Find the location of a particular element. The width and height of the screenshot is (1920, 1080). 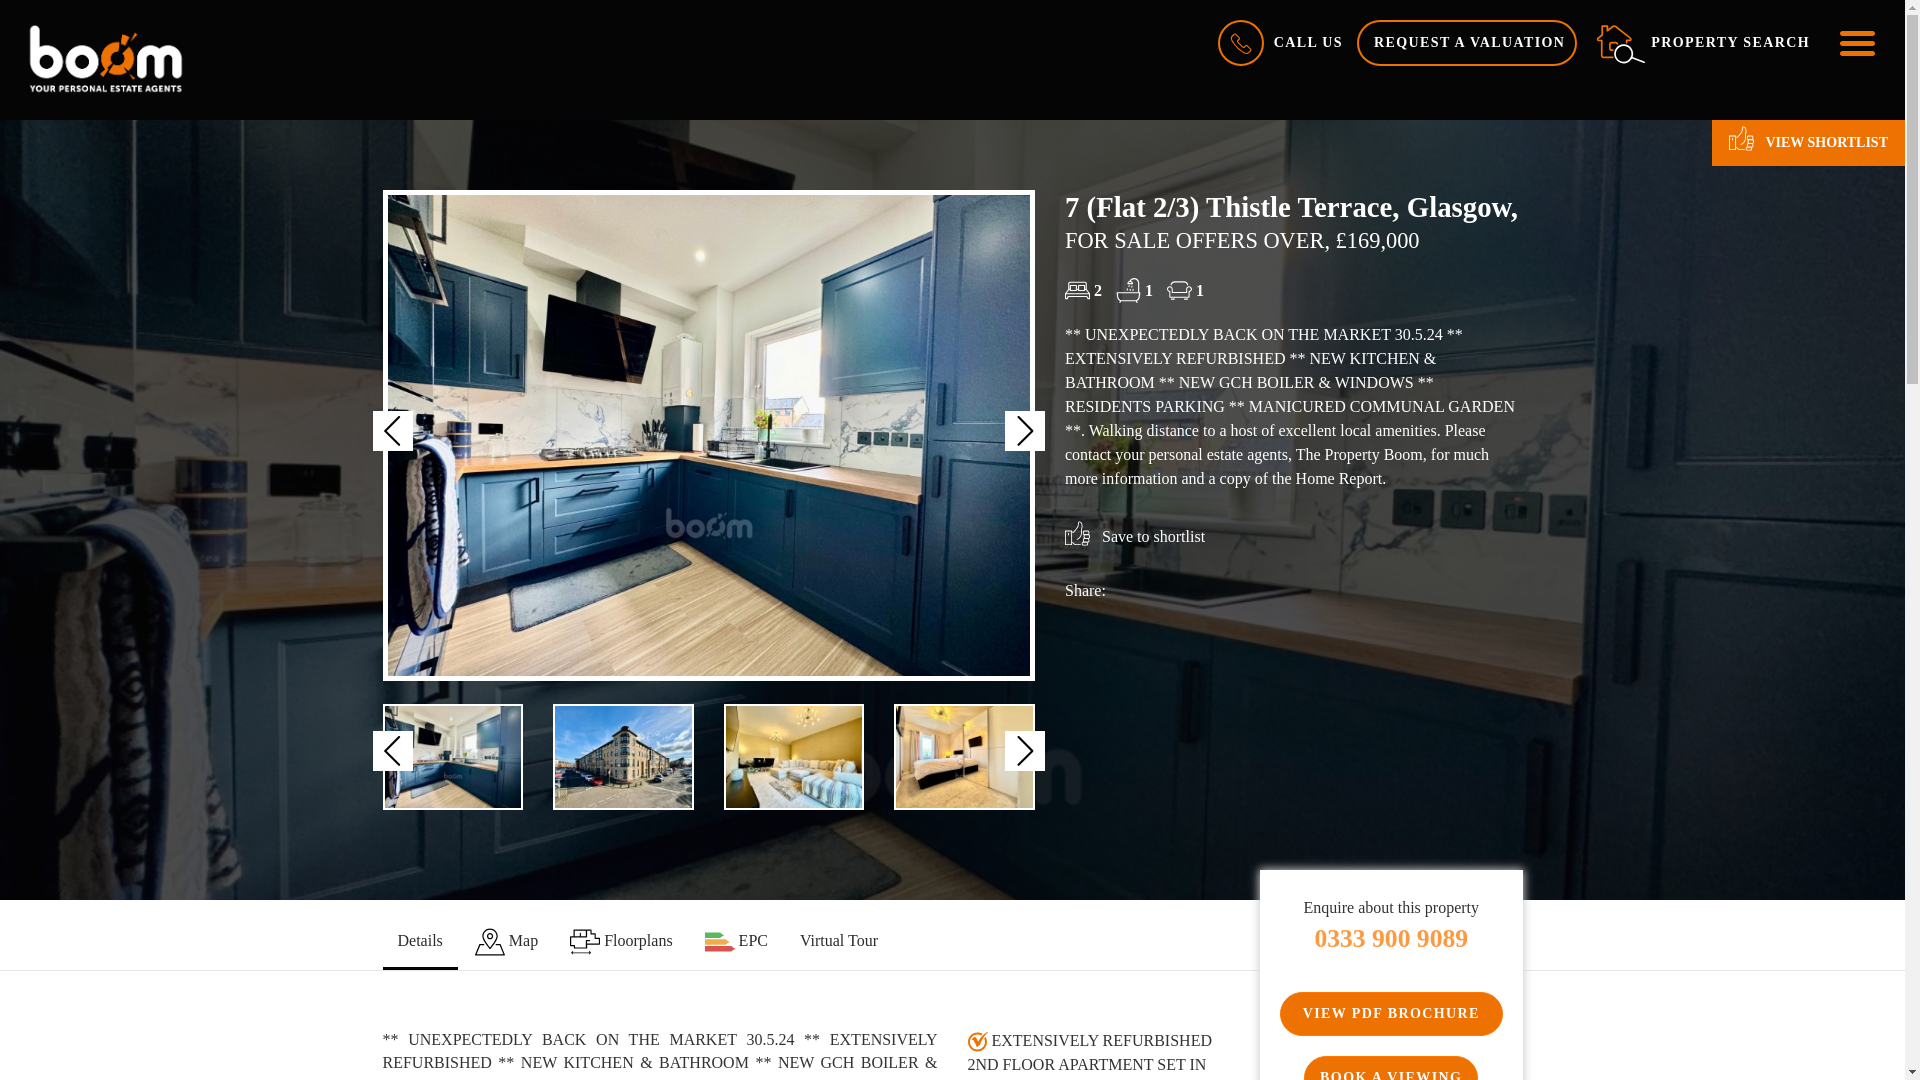

Save to shortlist is located at coordinates (1135, 536).